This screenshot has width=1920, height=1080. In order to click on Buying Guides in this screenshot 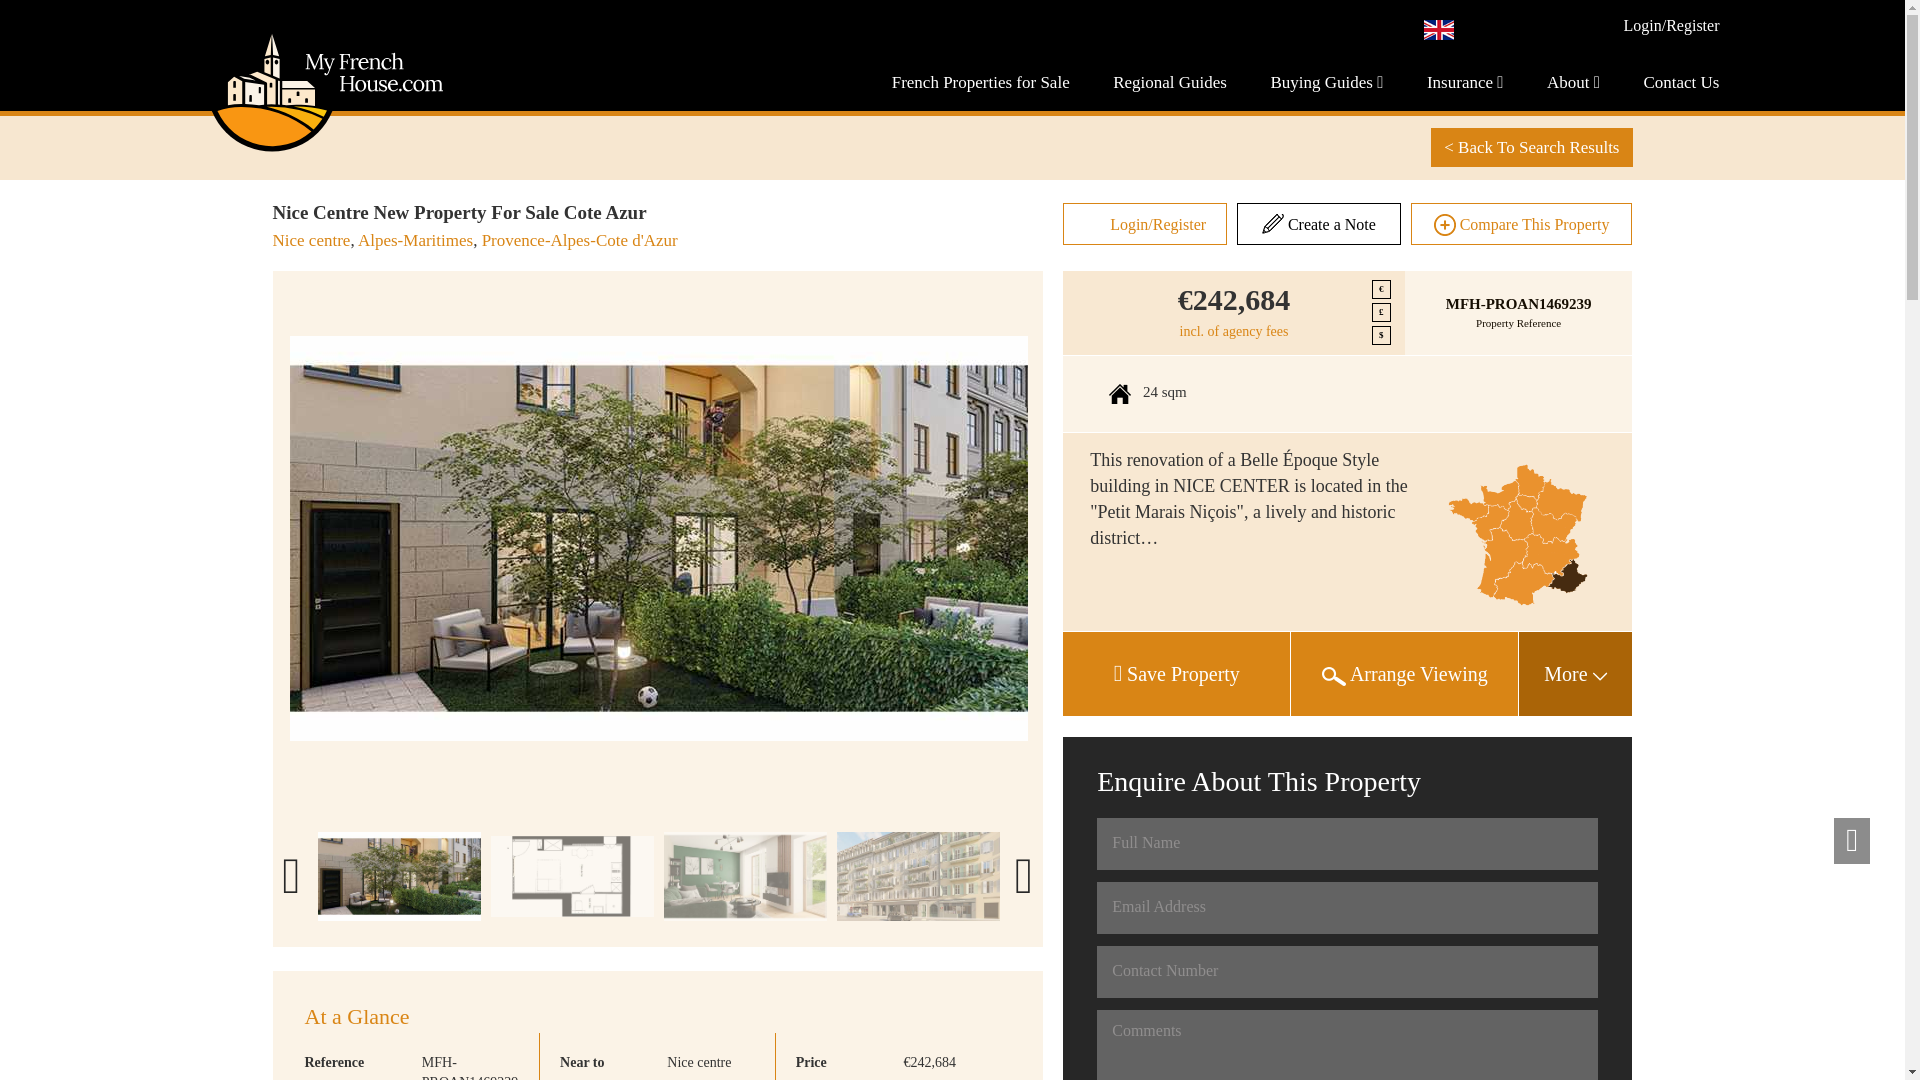, I will do `click(1326, 82)`.